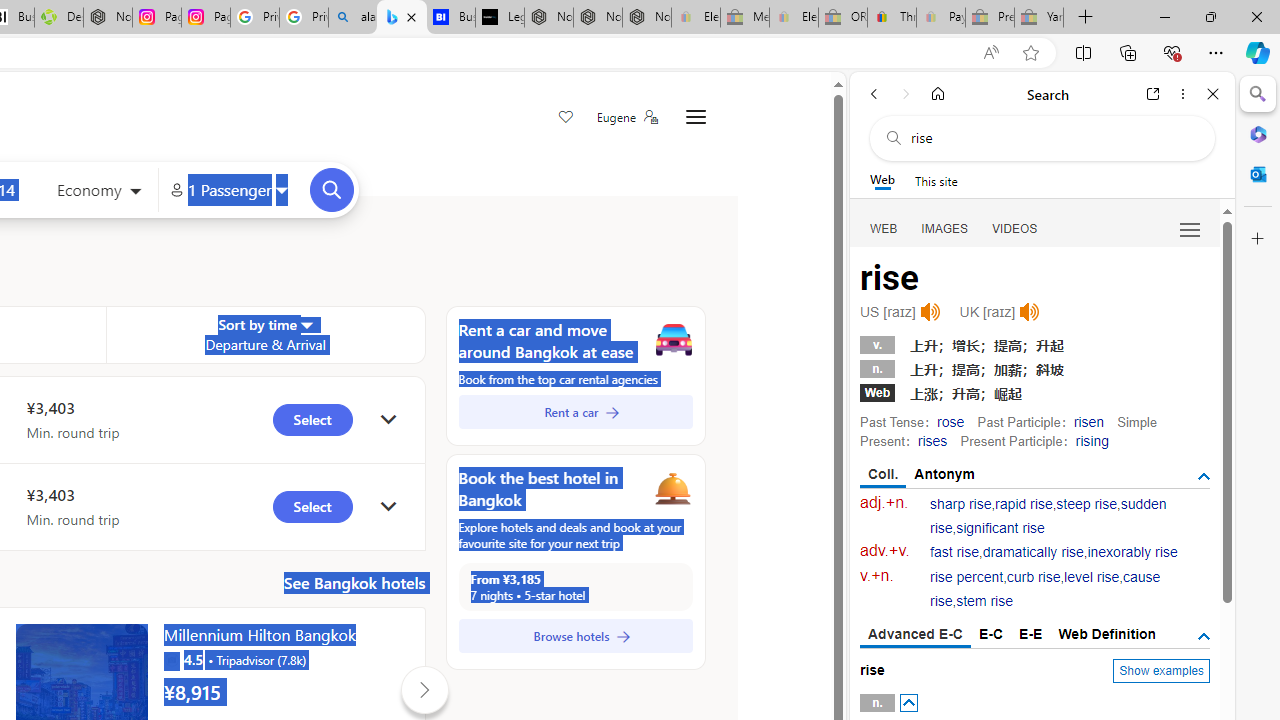 Image resolution: width=1280 pixels, height=720 pixels. What do you see at coordinates (944, 228) in the screenshot?
I see `Search Filter, IMAGES` at bounding box center [944, 228].